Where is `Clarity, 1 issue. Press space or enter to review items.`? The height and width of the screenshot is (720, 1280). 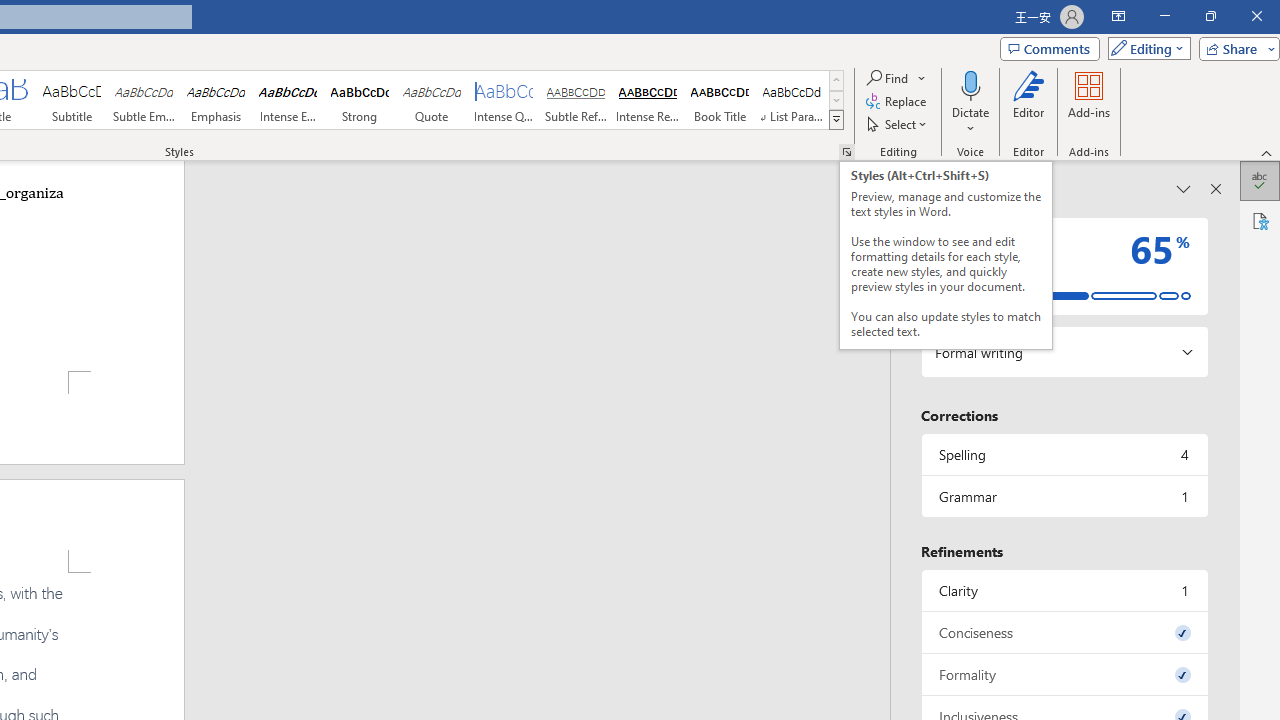 Clarity, 1 issue. Press space or enter to review items. is located at coordinates (1064, 590).